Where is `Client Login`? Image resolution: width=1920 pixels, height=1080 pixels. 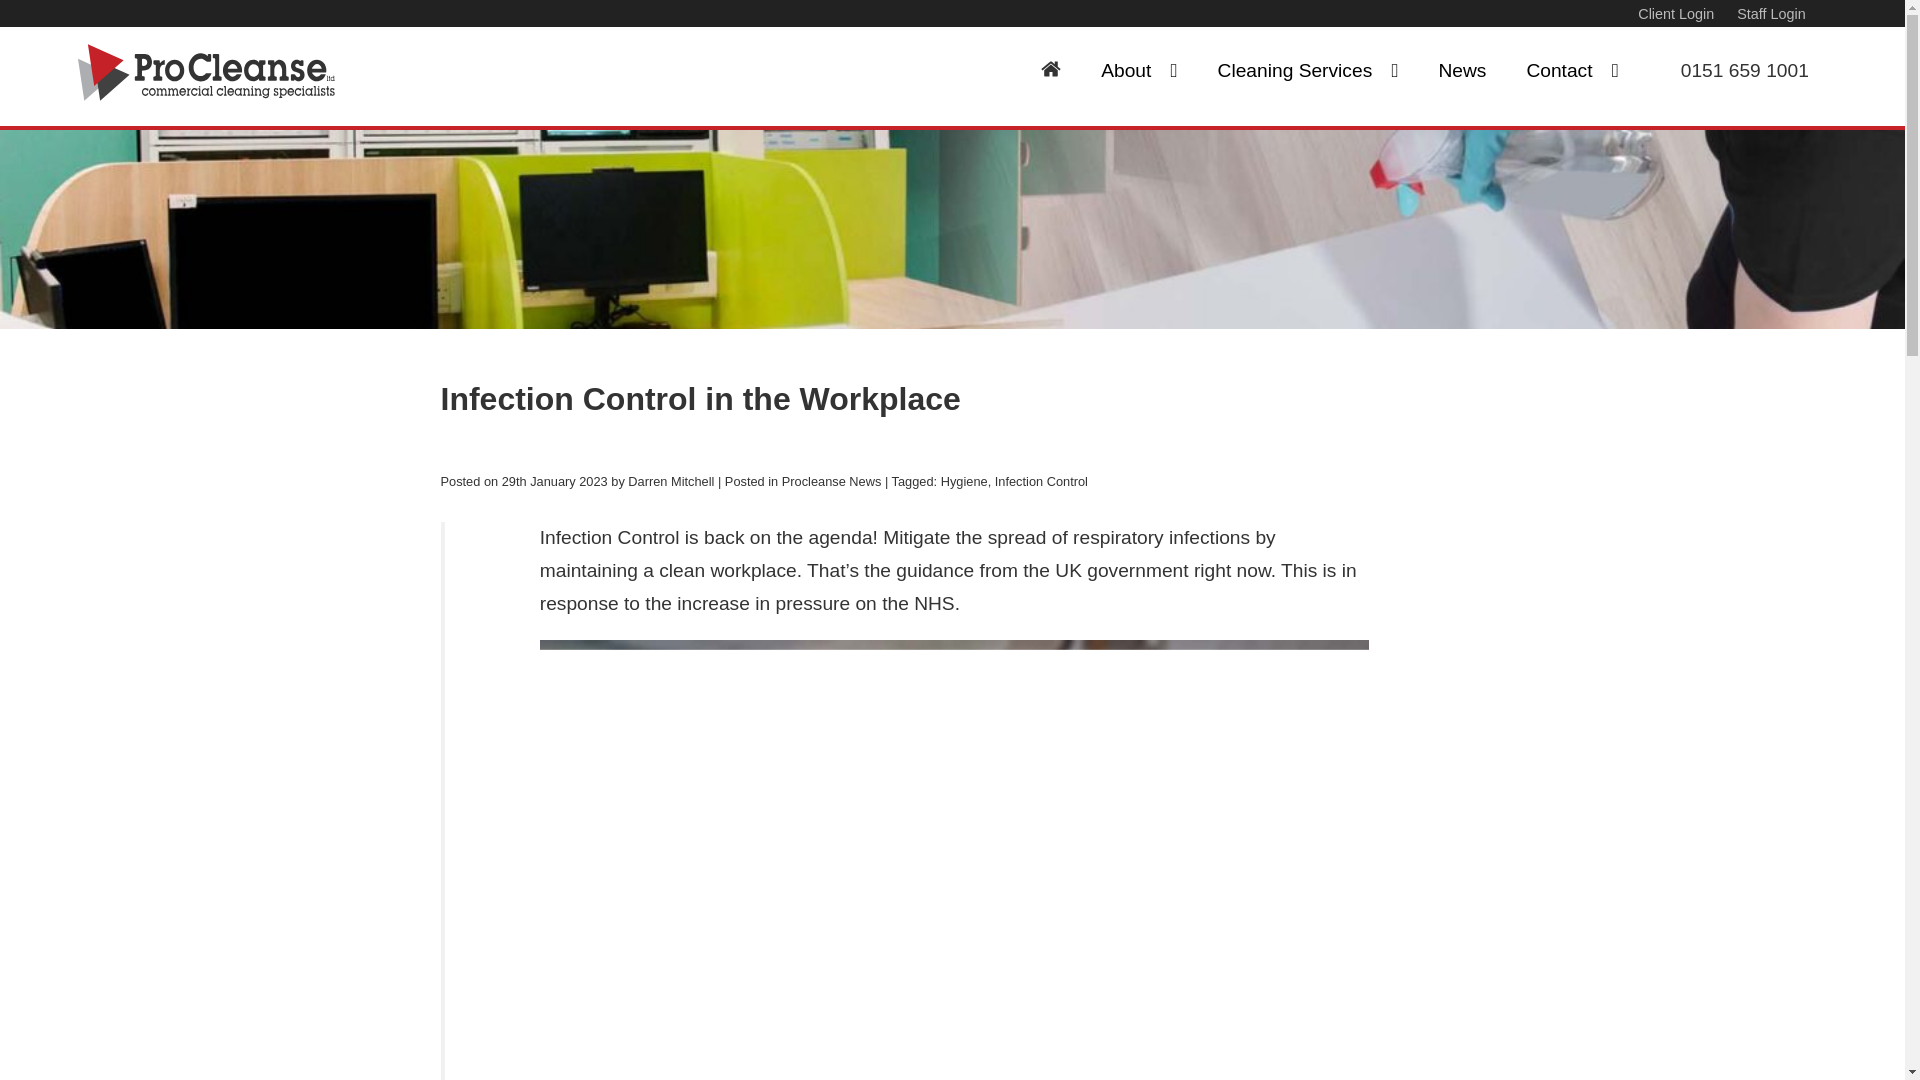
Client Login is located at coordinates (1687, 14).